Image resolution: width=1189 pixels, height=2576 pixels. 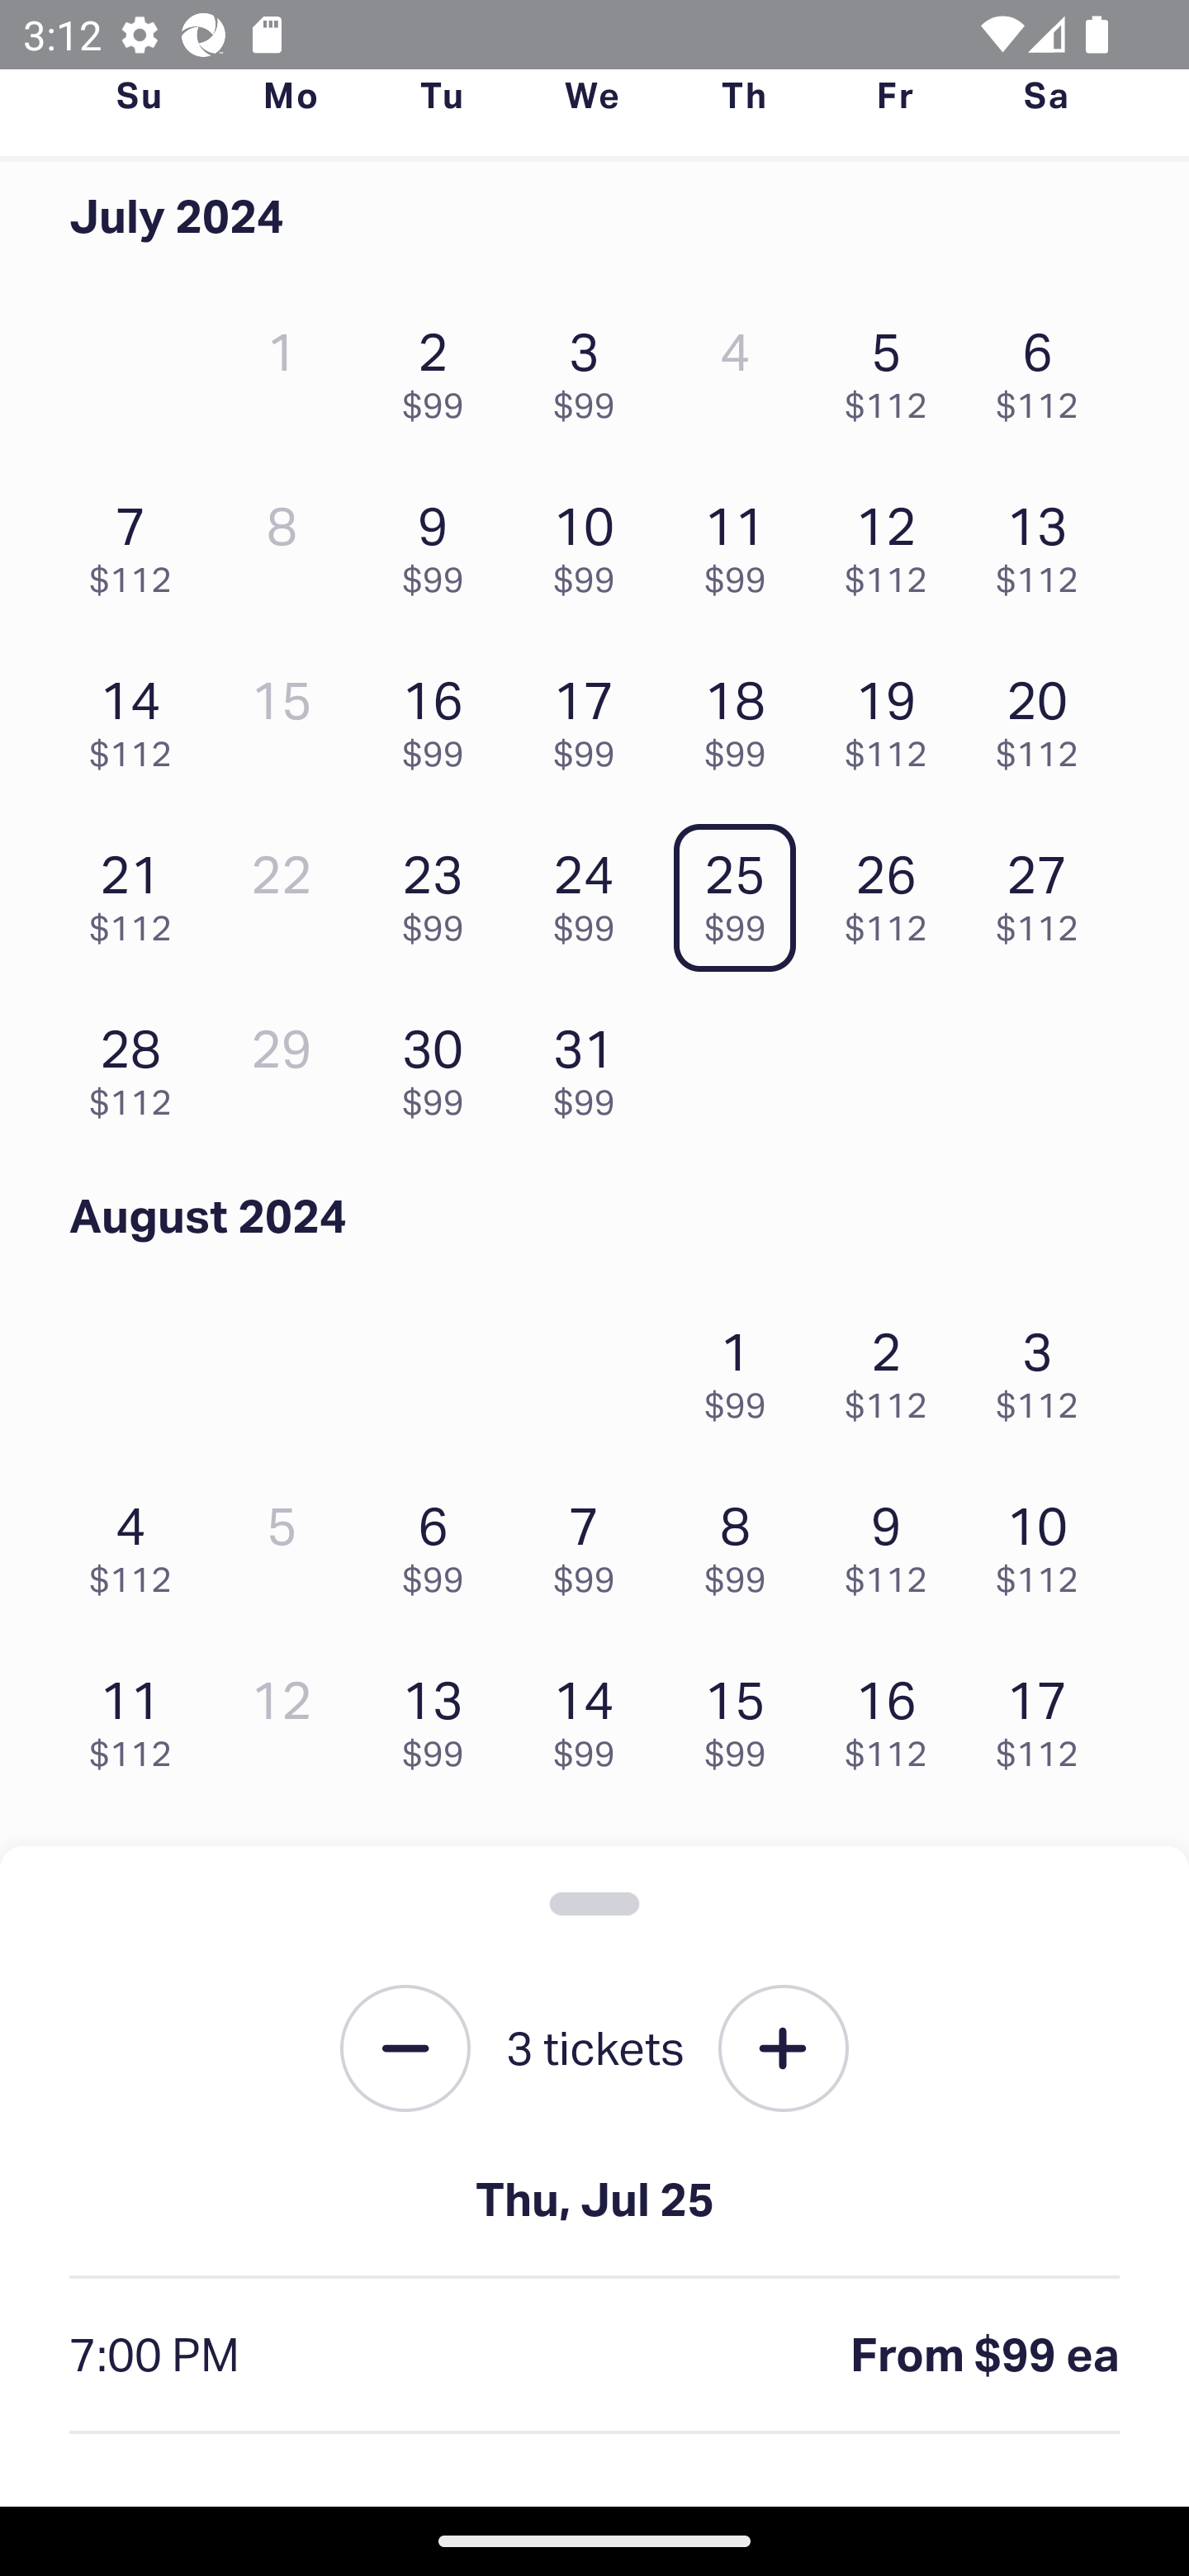 I want to click on 26 $112, so click(x=894, y=890).